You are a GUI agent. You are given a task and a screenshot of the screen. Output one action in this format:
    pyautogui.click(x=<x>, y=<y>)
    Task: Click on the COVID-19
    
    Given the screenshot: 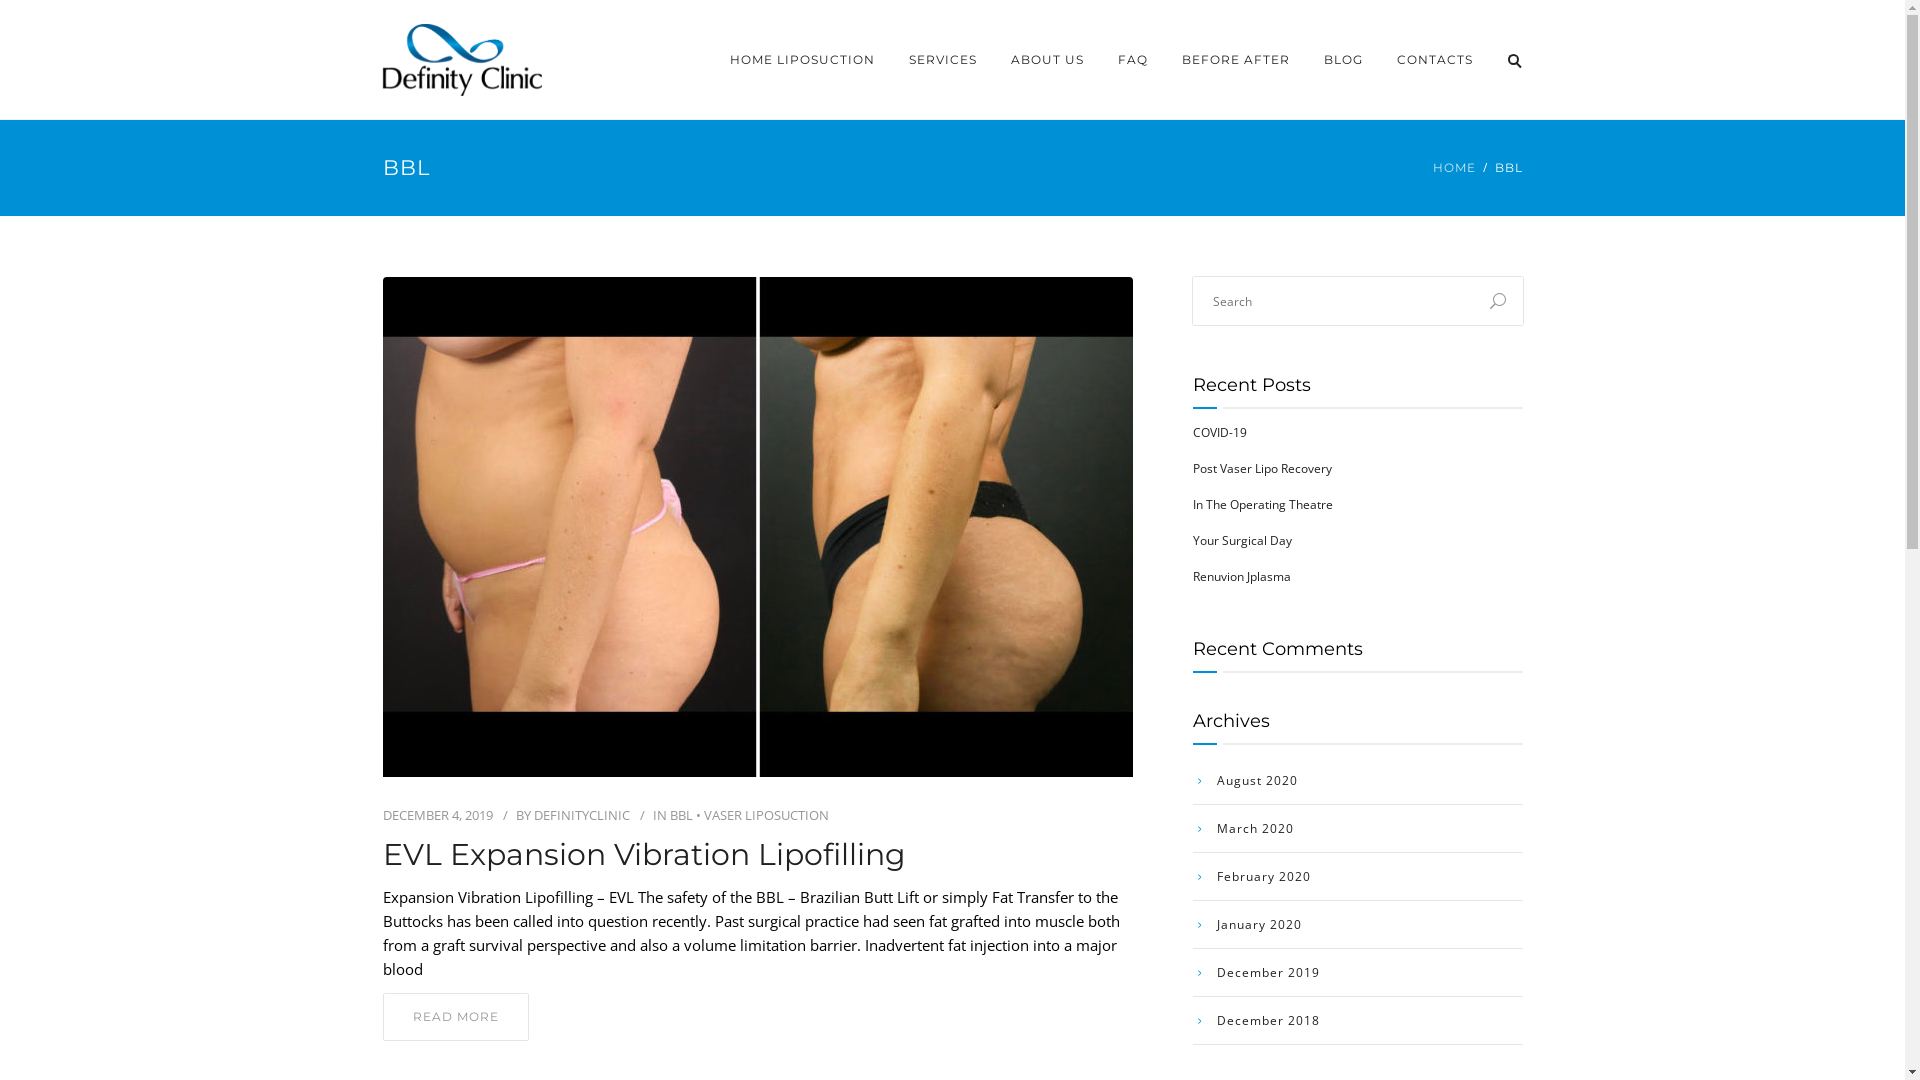 What is the action you would take?
    pyautogui.click(x=1219, y=432)
    